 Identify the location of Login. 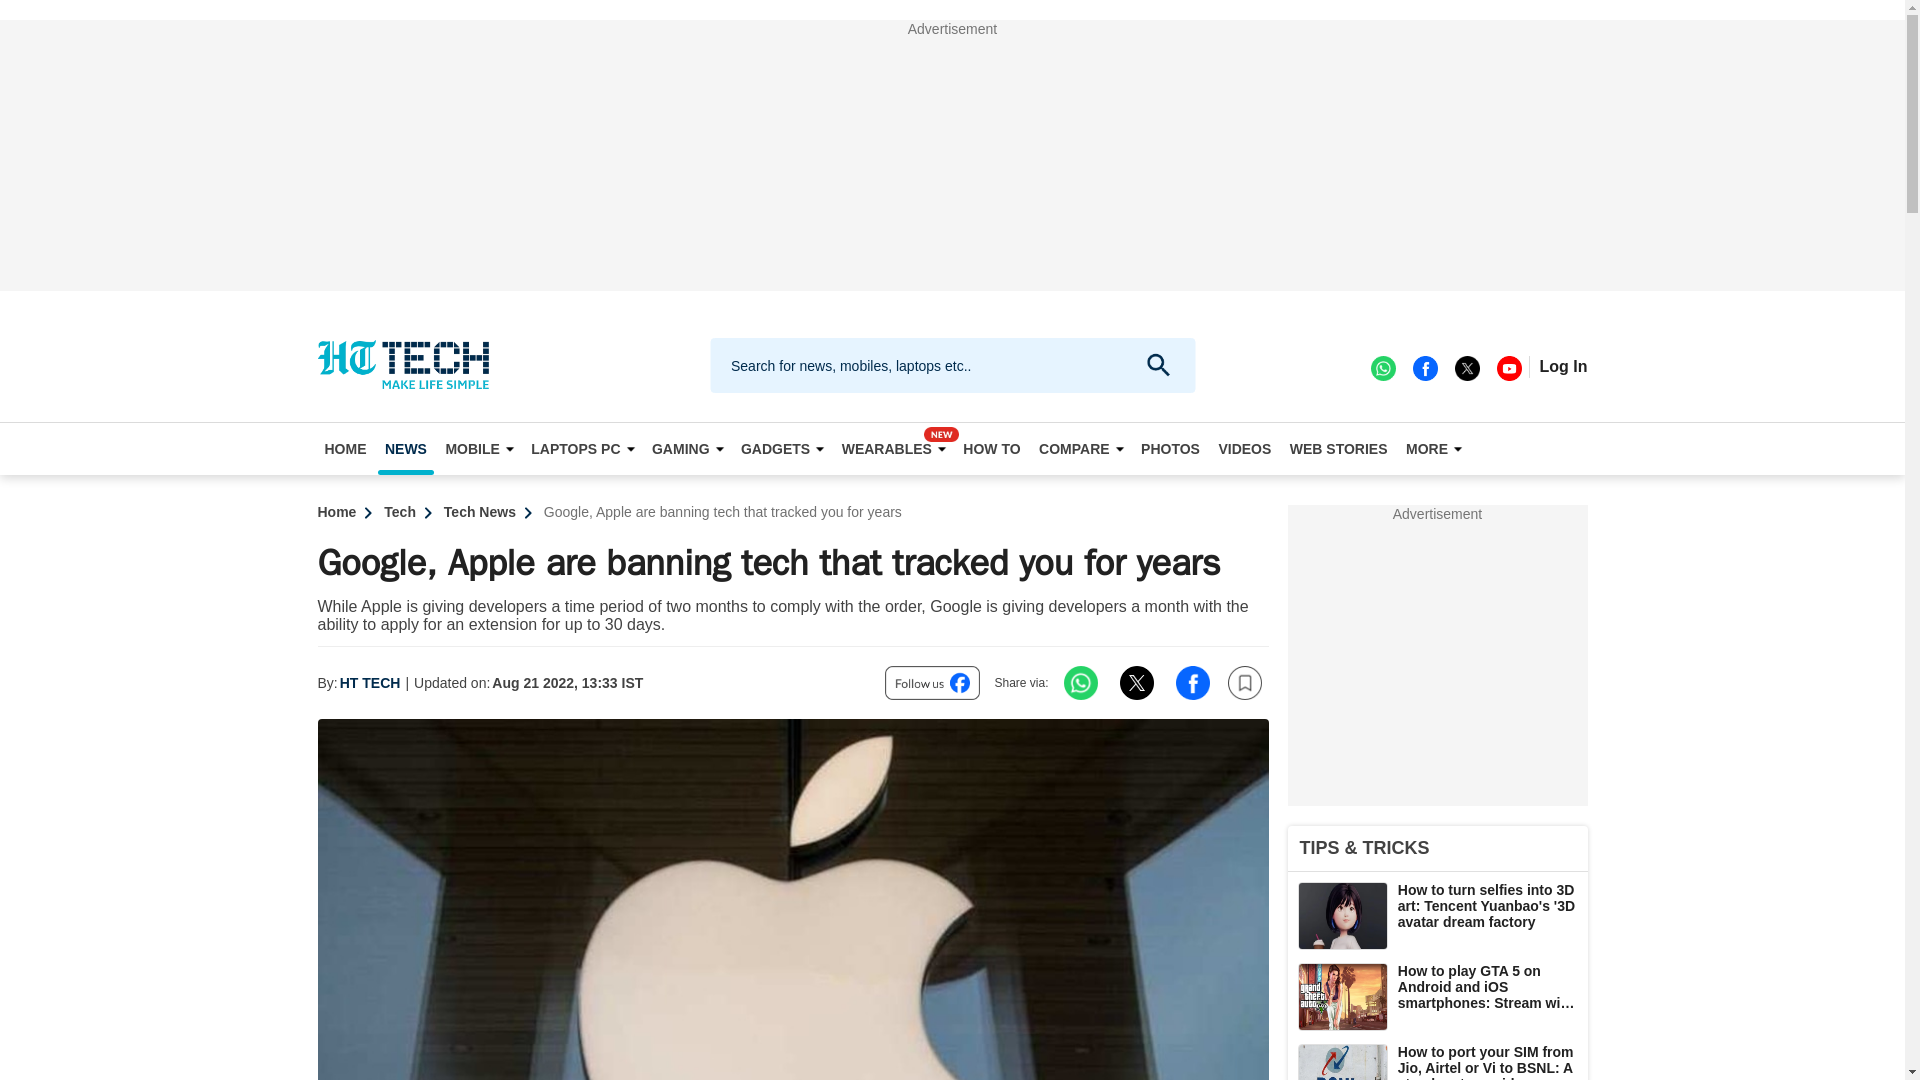
(1563, 366).